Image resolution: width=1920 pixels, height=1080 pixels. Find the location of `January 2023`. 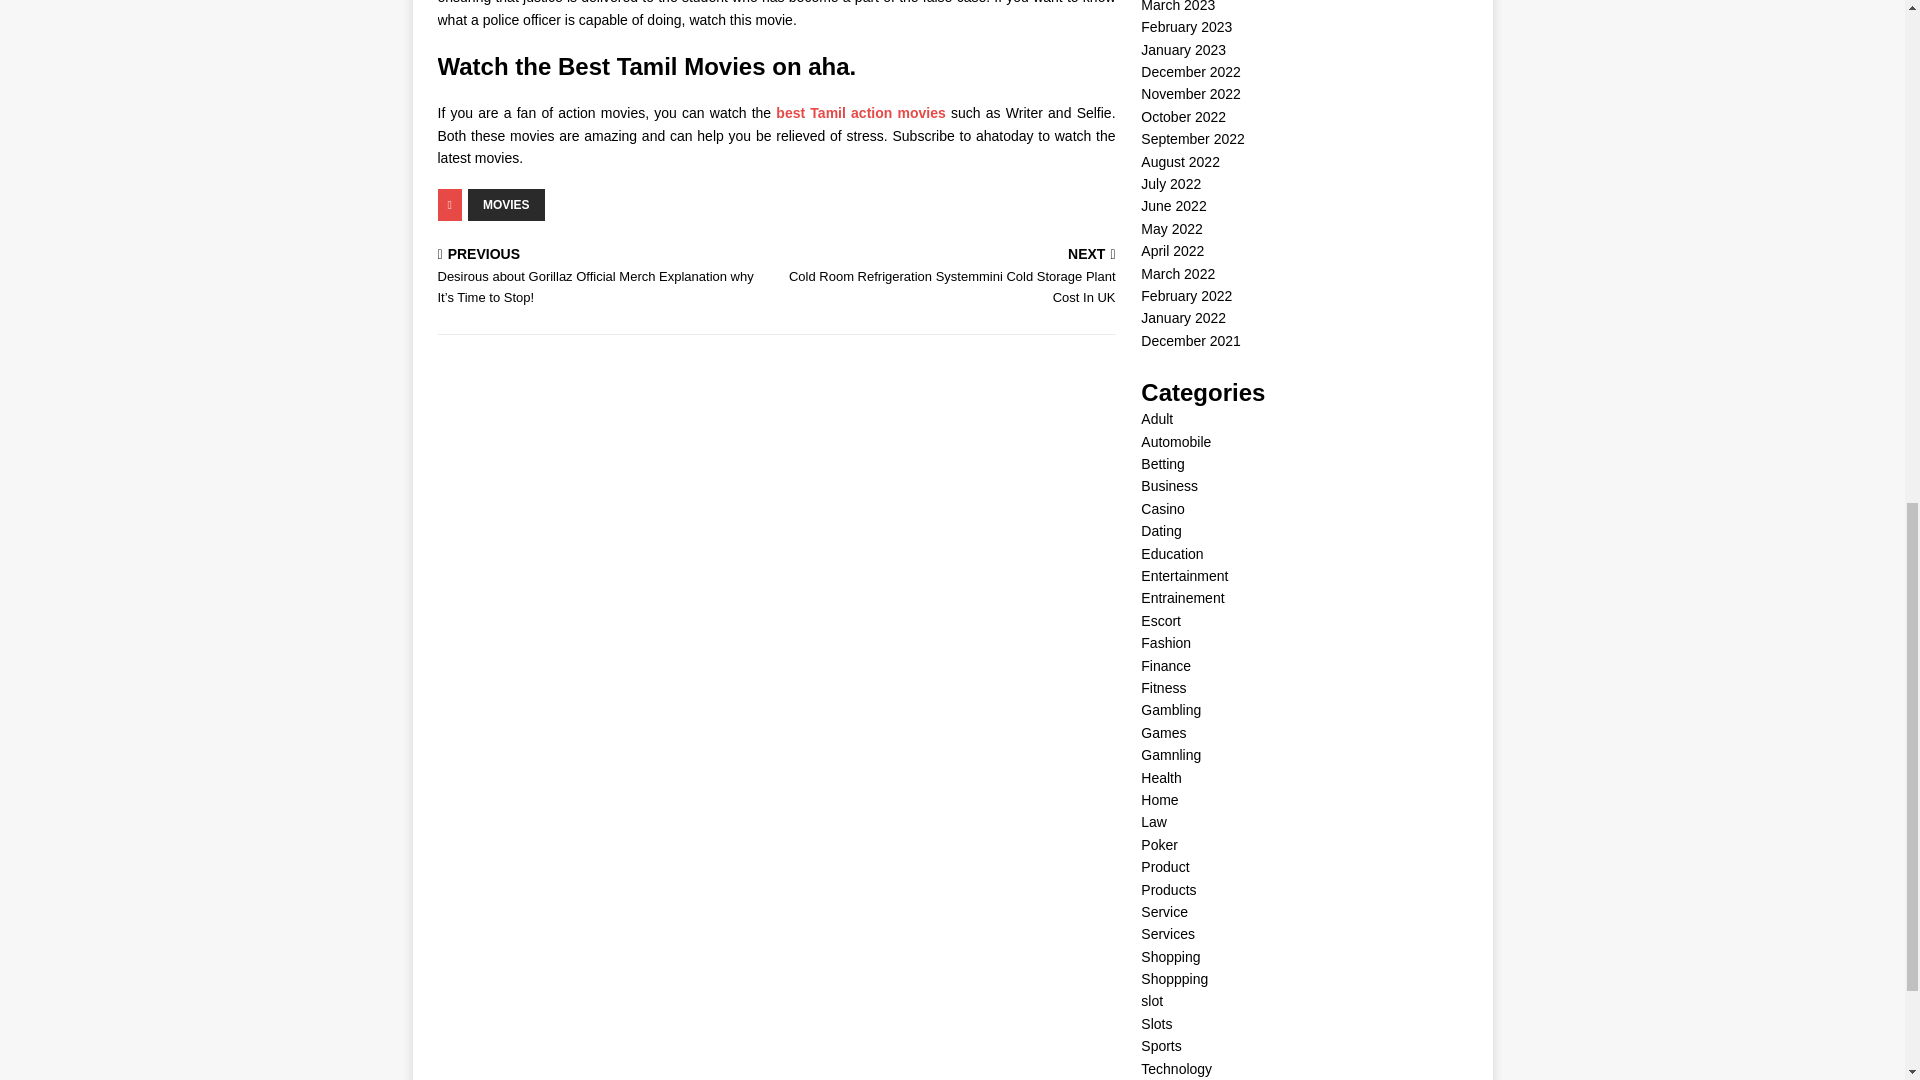

January 2023 is located at coordinates (1183, 50).